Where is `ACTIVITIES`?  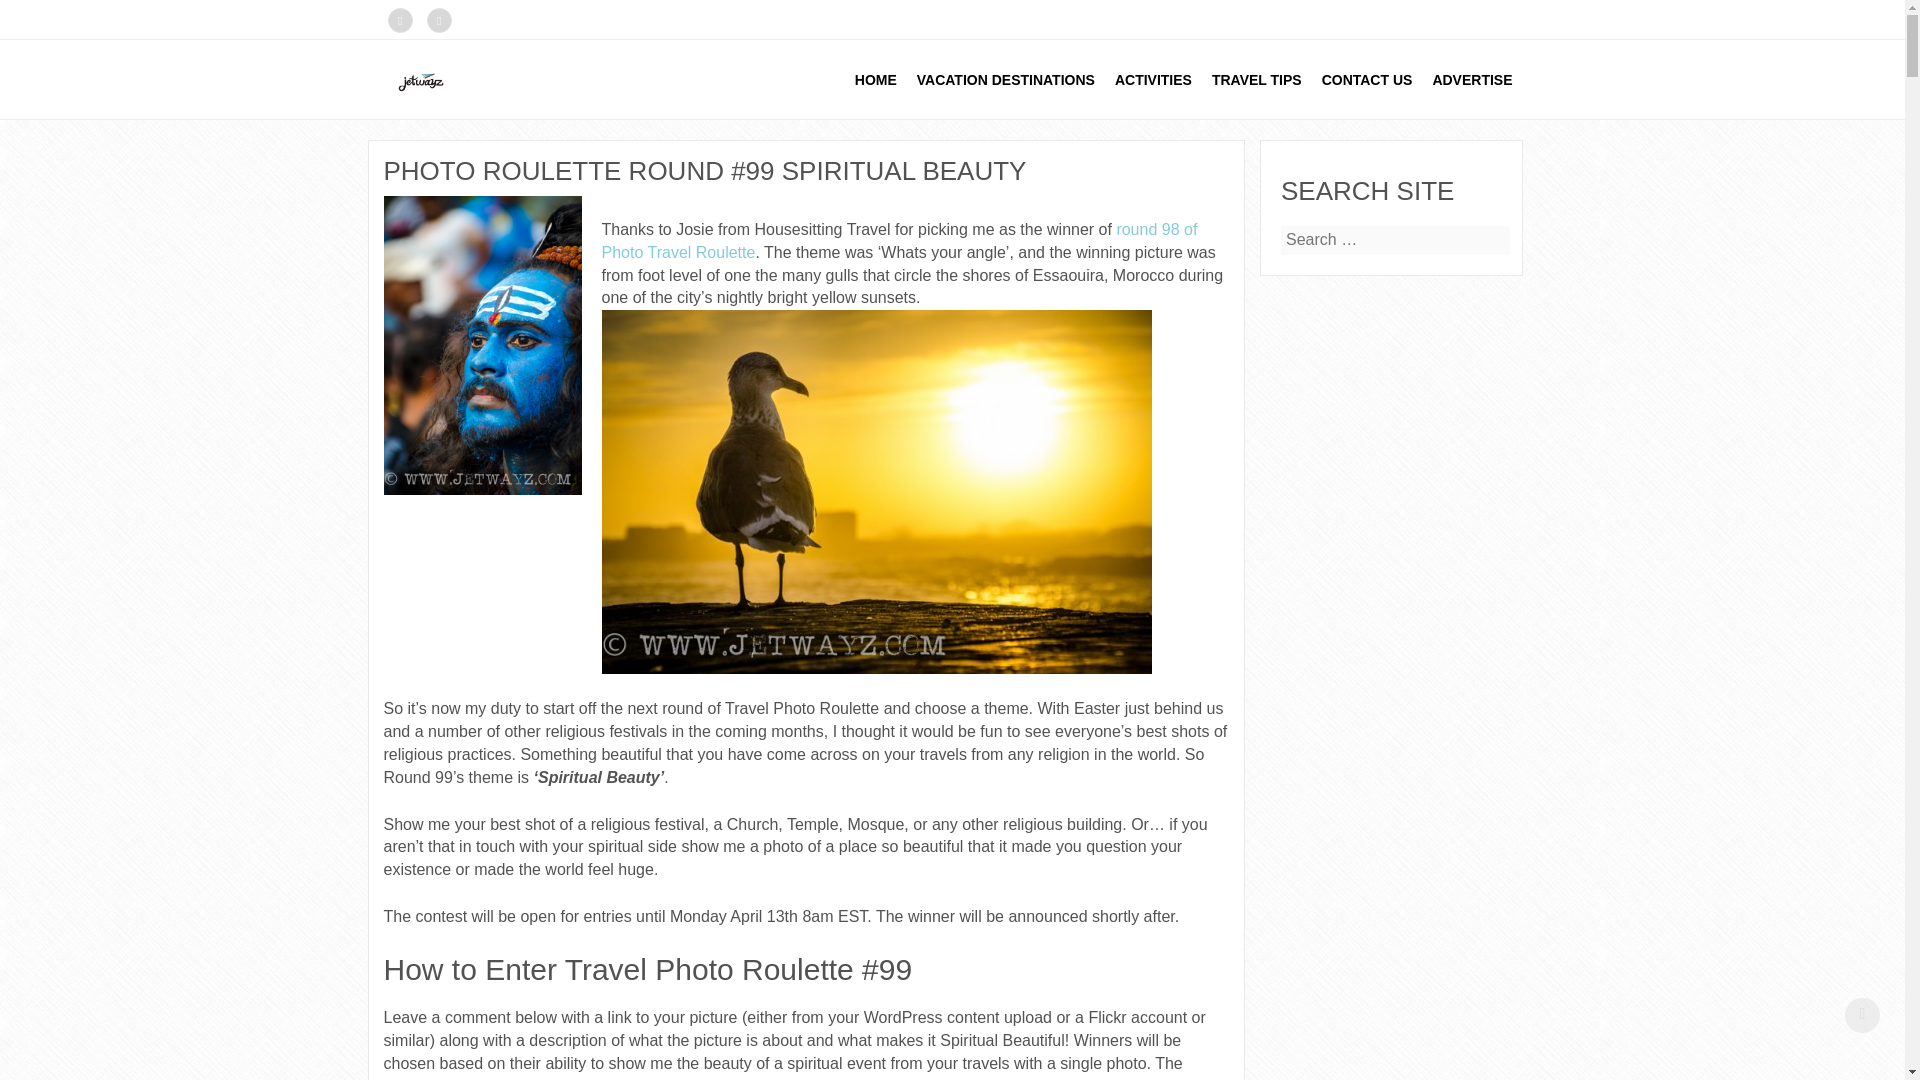
ACTIVITIES is located at coordinates (1153, 79).